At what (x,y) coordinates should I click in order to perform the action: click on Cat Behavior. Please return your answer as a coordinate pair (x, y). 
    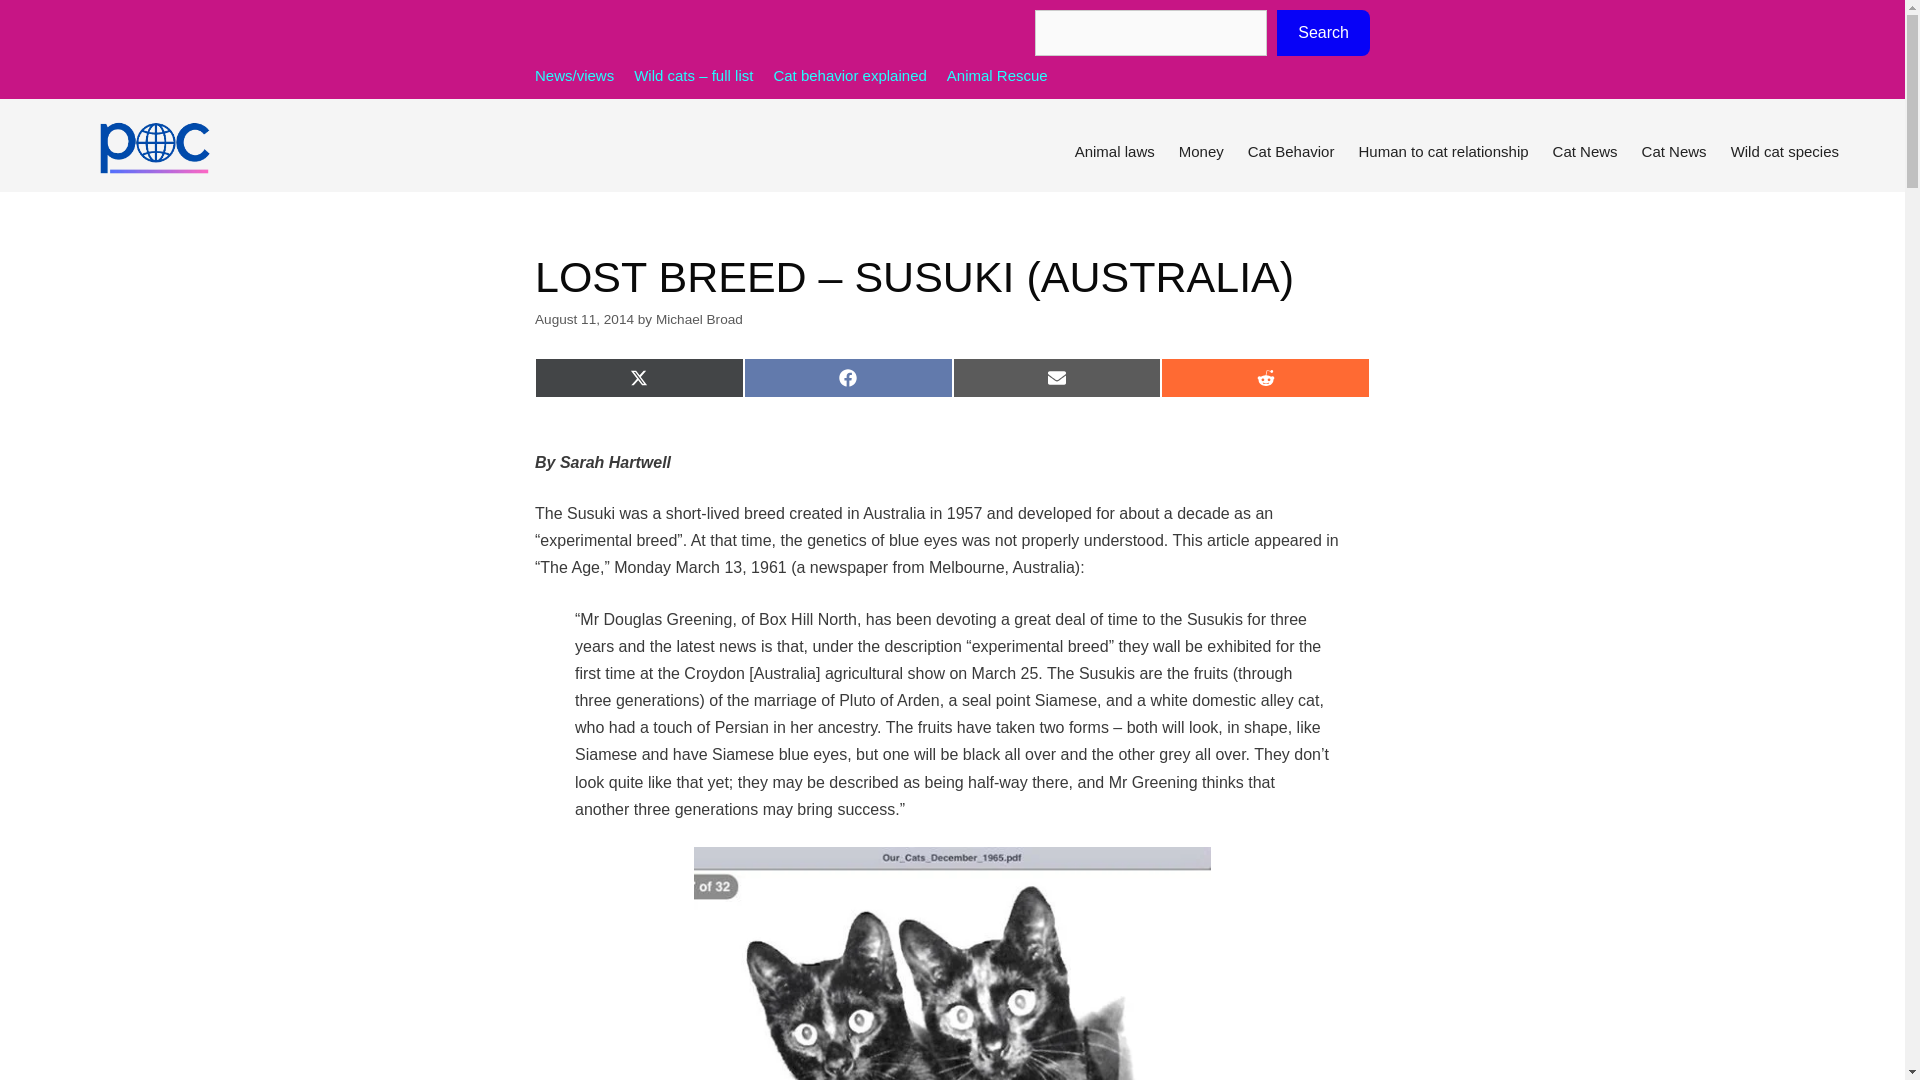
    Looking at the image, I should click on (1292, 152).